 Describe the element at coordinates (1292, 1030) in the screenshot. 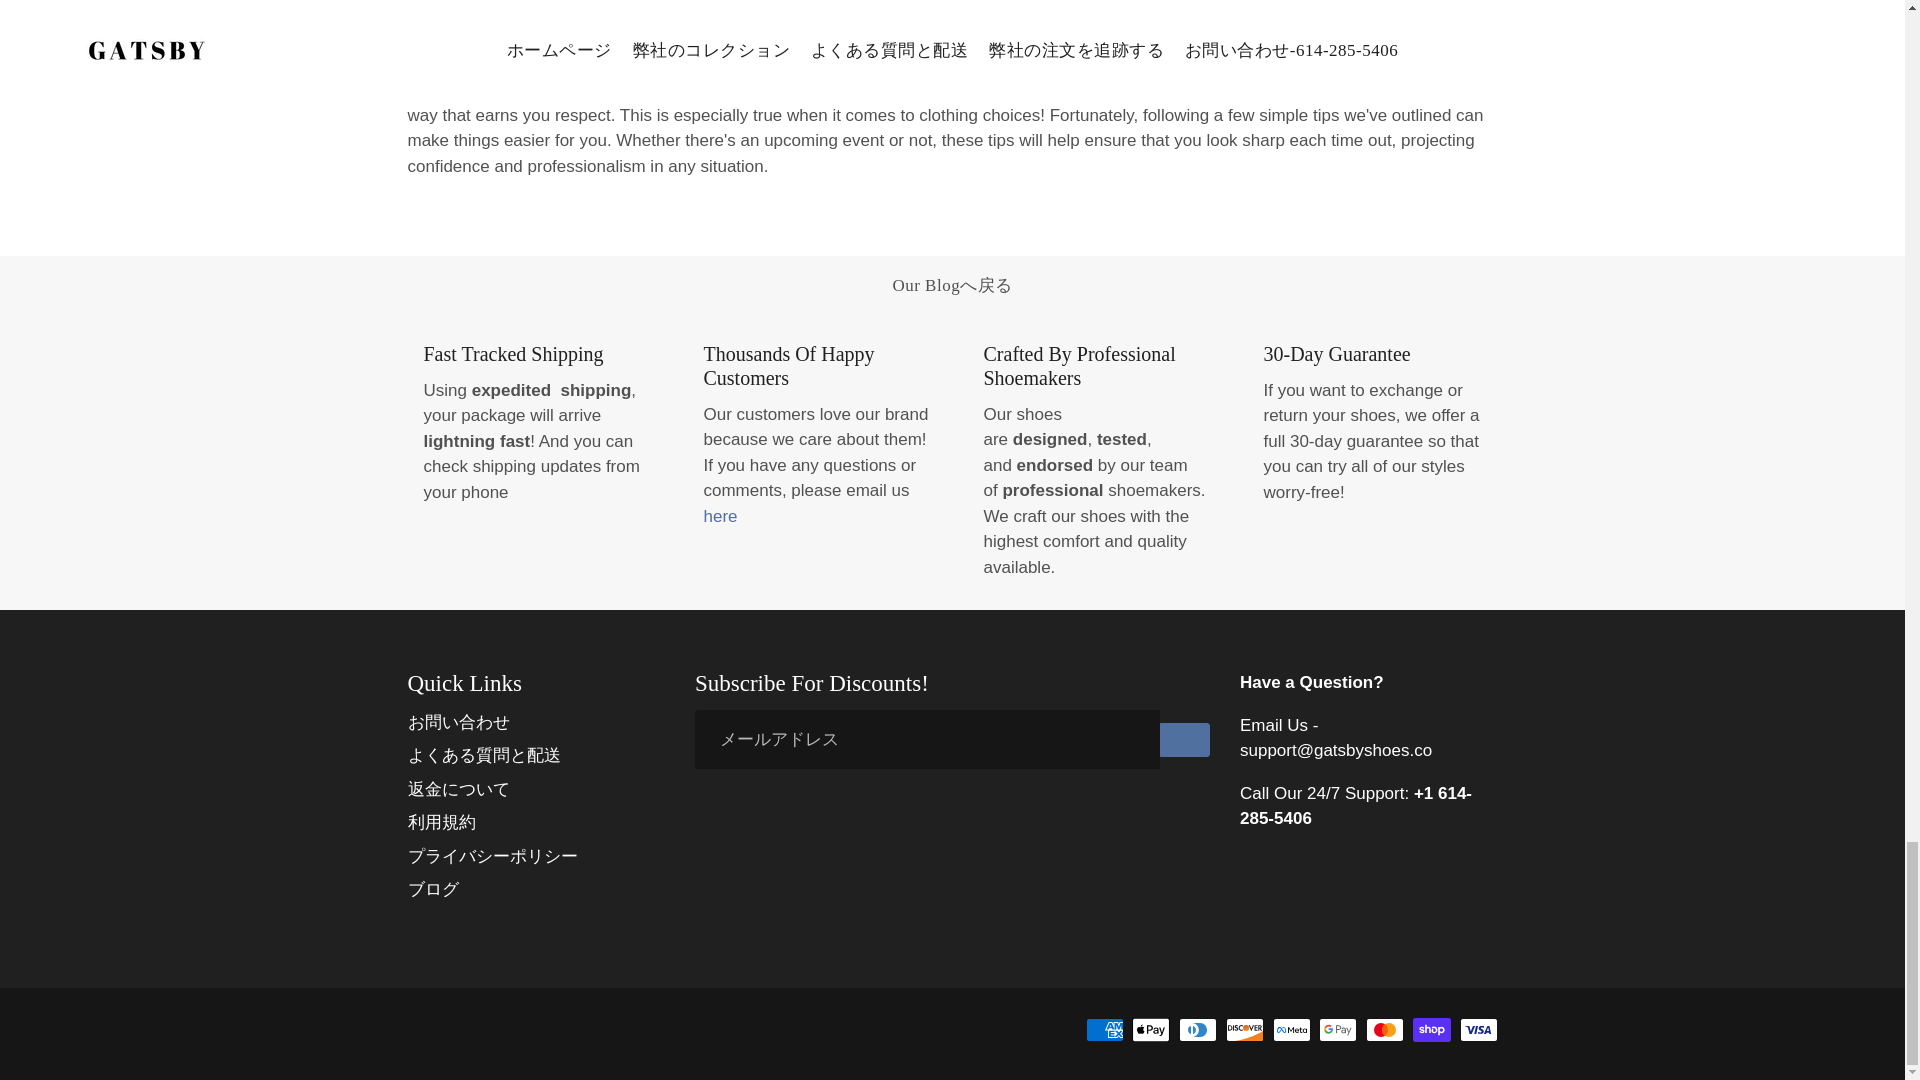

I see `Meta Pay` at that location.